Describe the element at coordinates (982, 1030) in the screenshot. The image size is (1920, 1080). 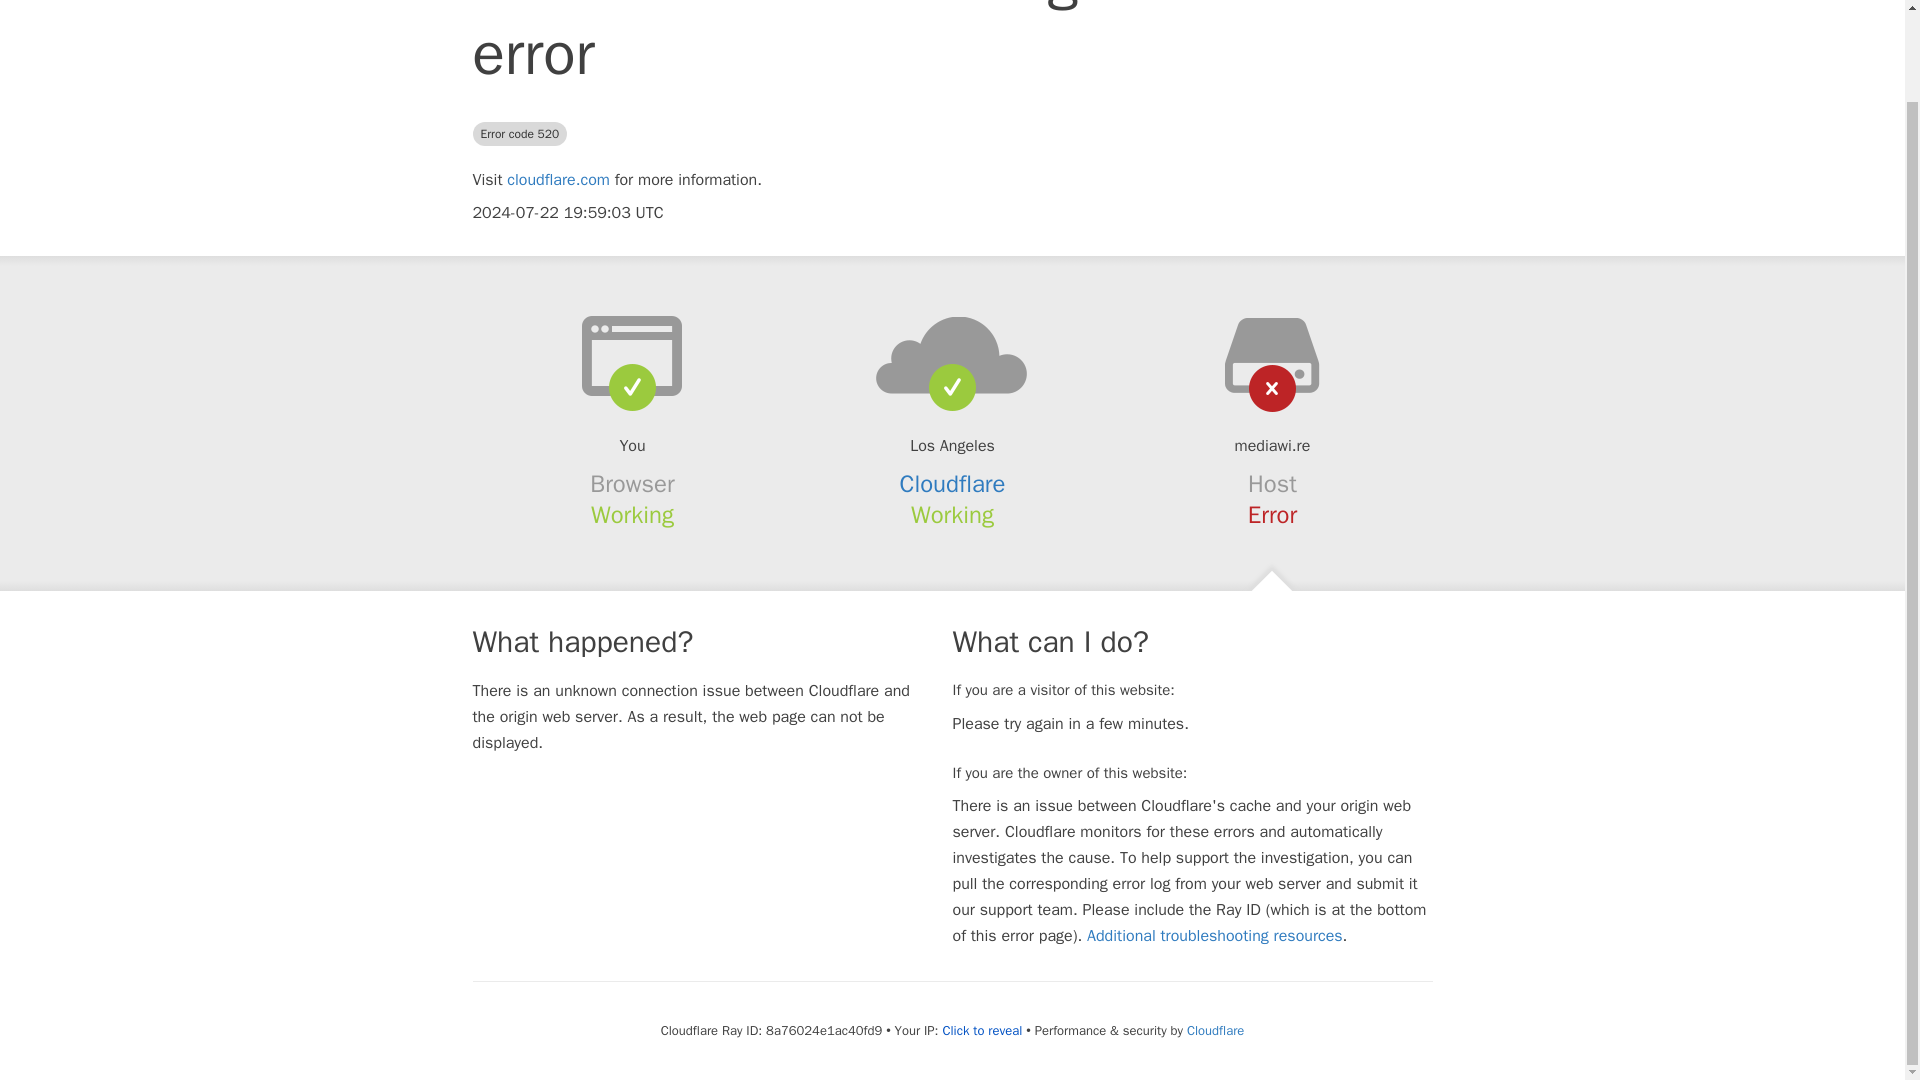
I see `Click to reveal` at that location.